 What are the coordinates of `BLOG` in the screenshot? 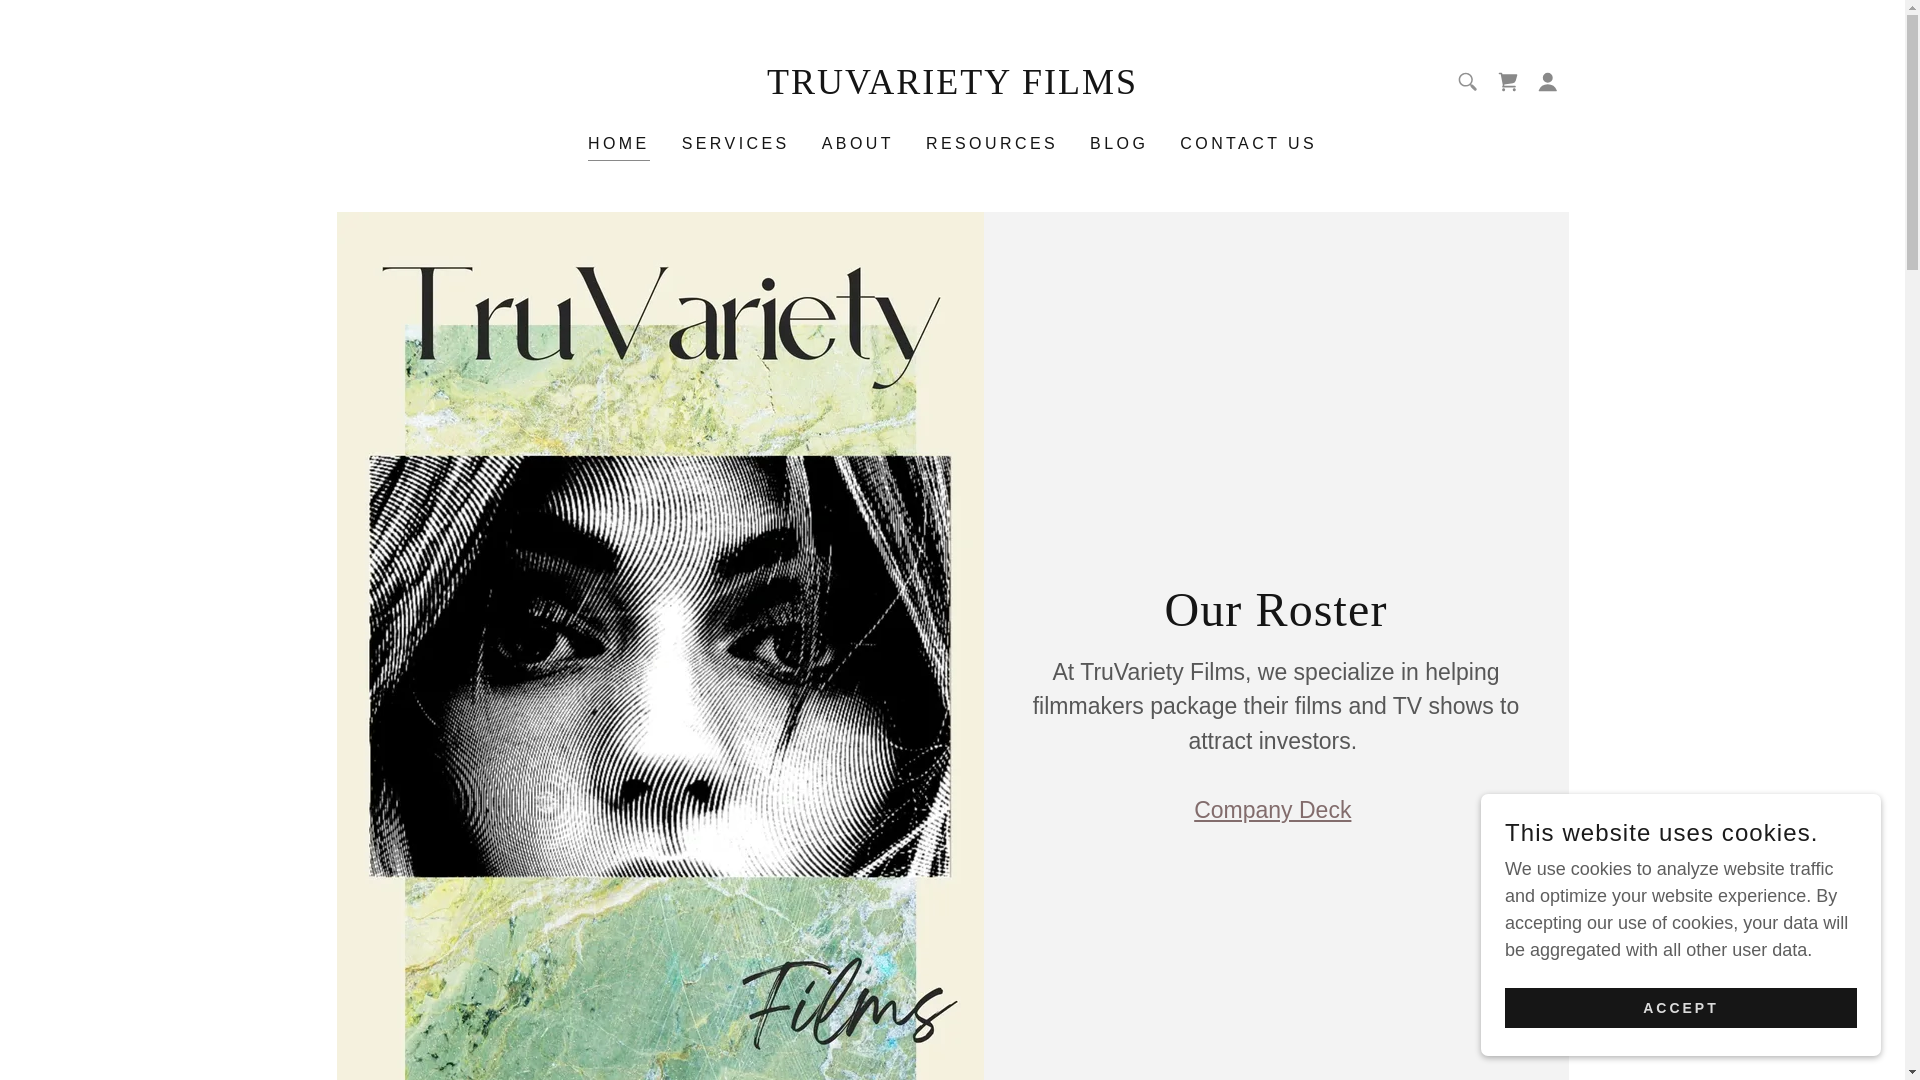 It's located at (1118, 144).